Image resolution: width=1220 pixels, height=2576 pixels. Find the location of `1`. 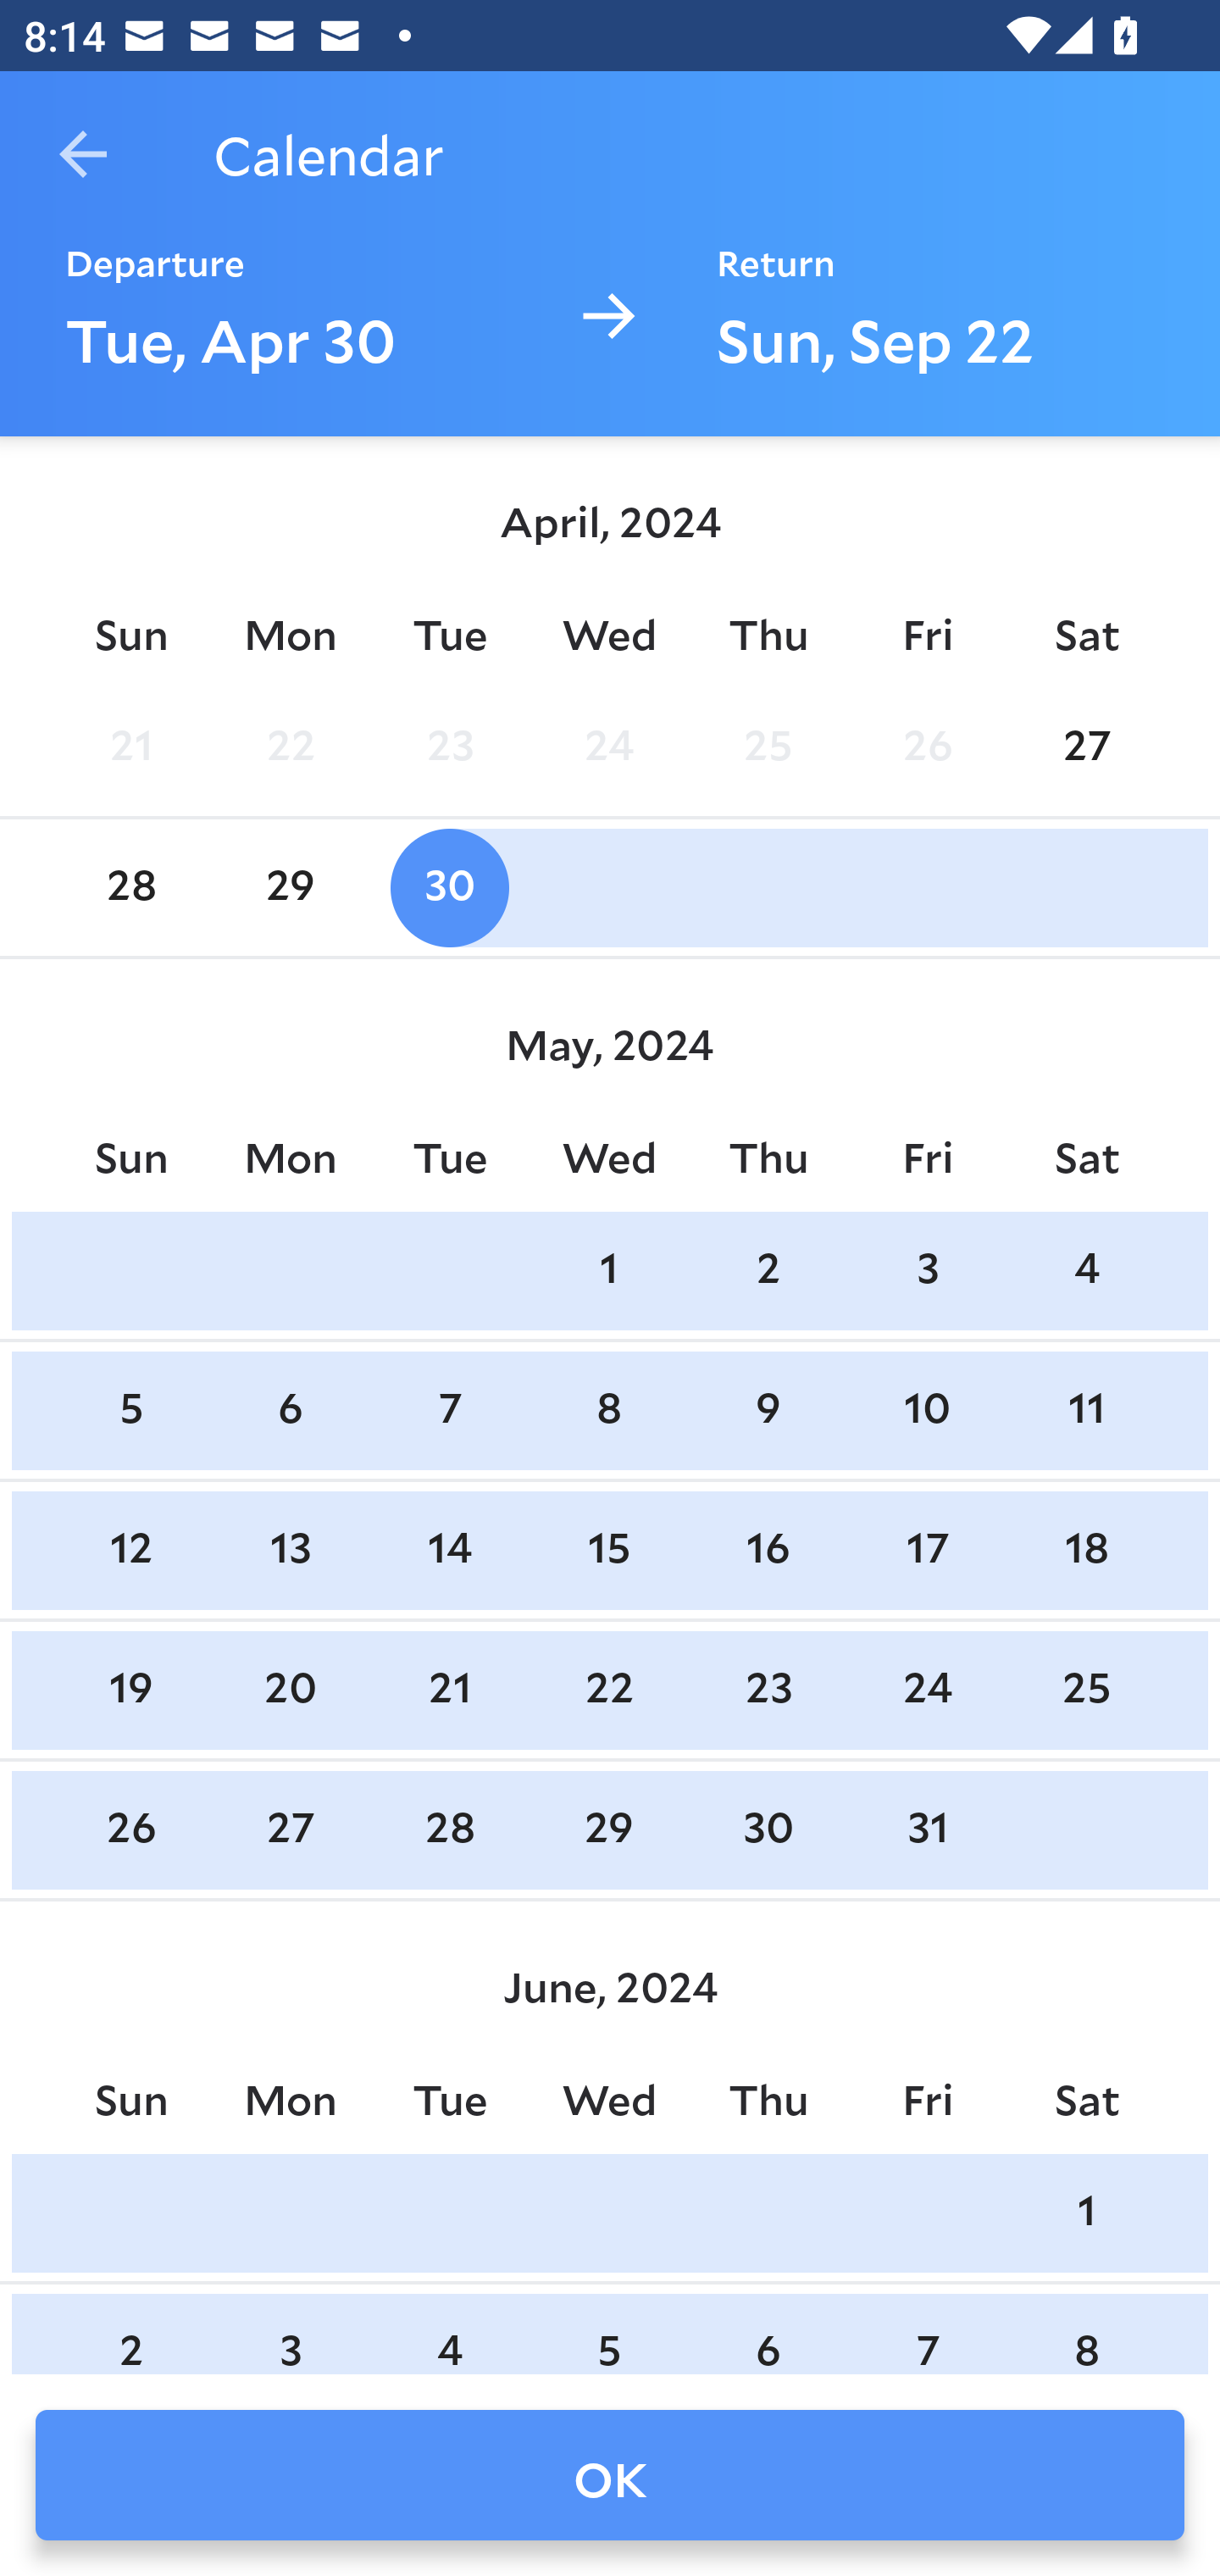

1 is located at coordinates (609, 1269).